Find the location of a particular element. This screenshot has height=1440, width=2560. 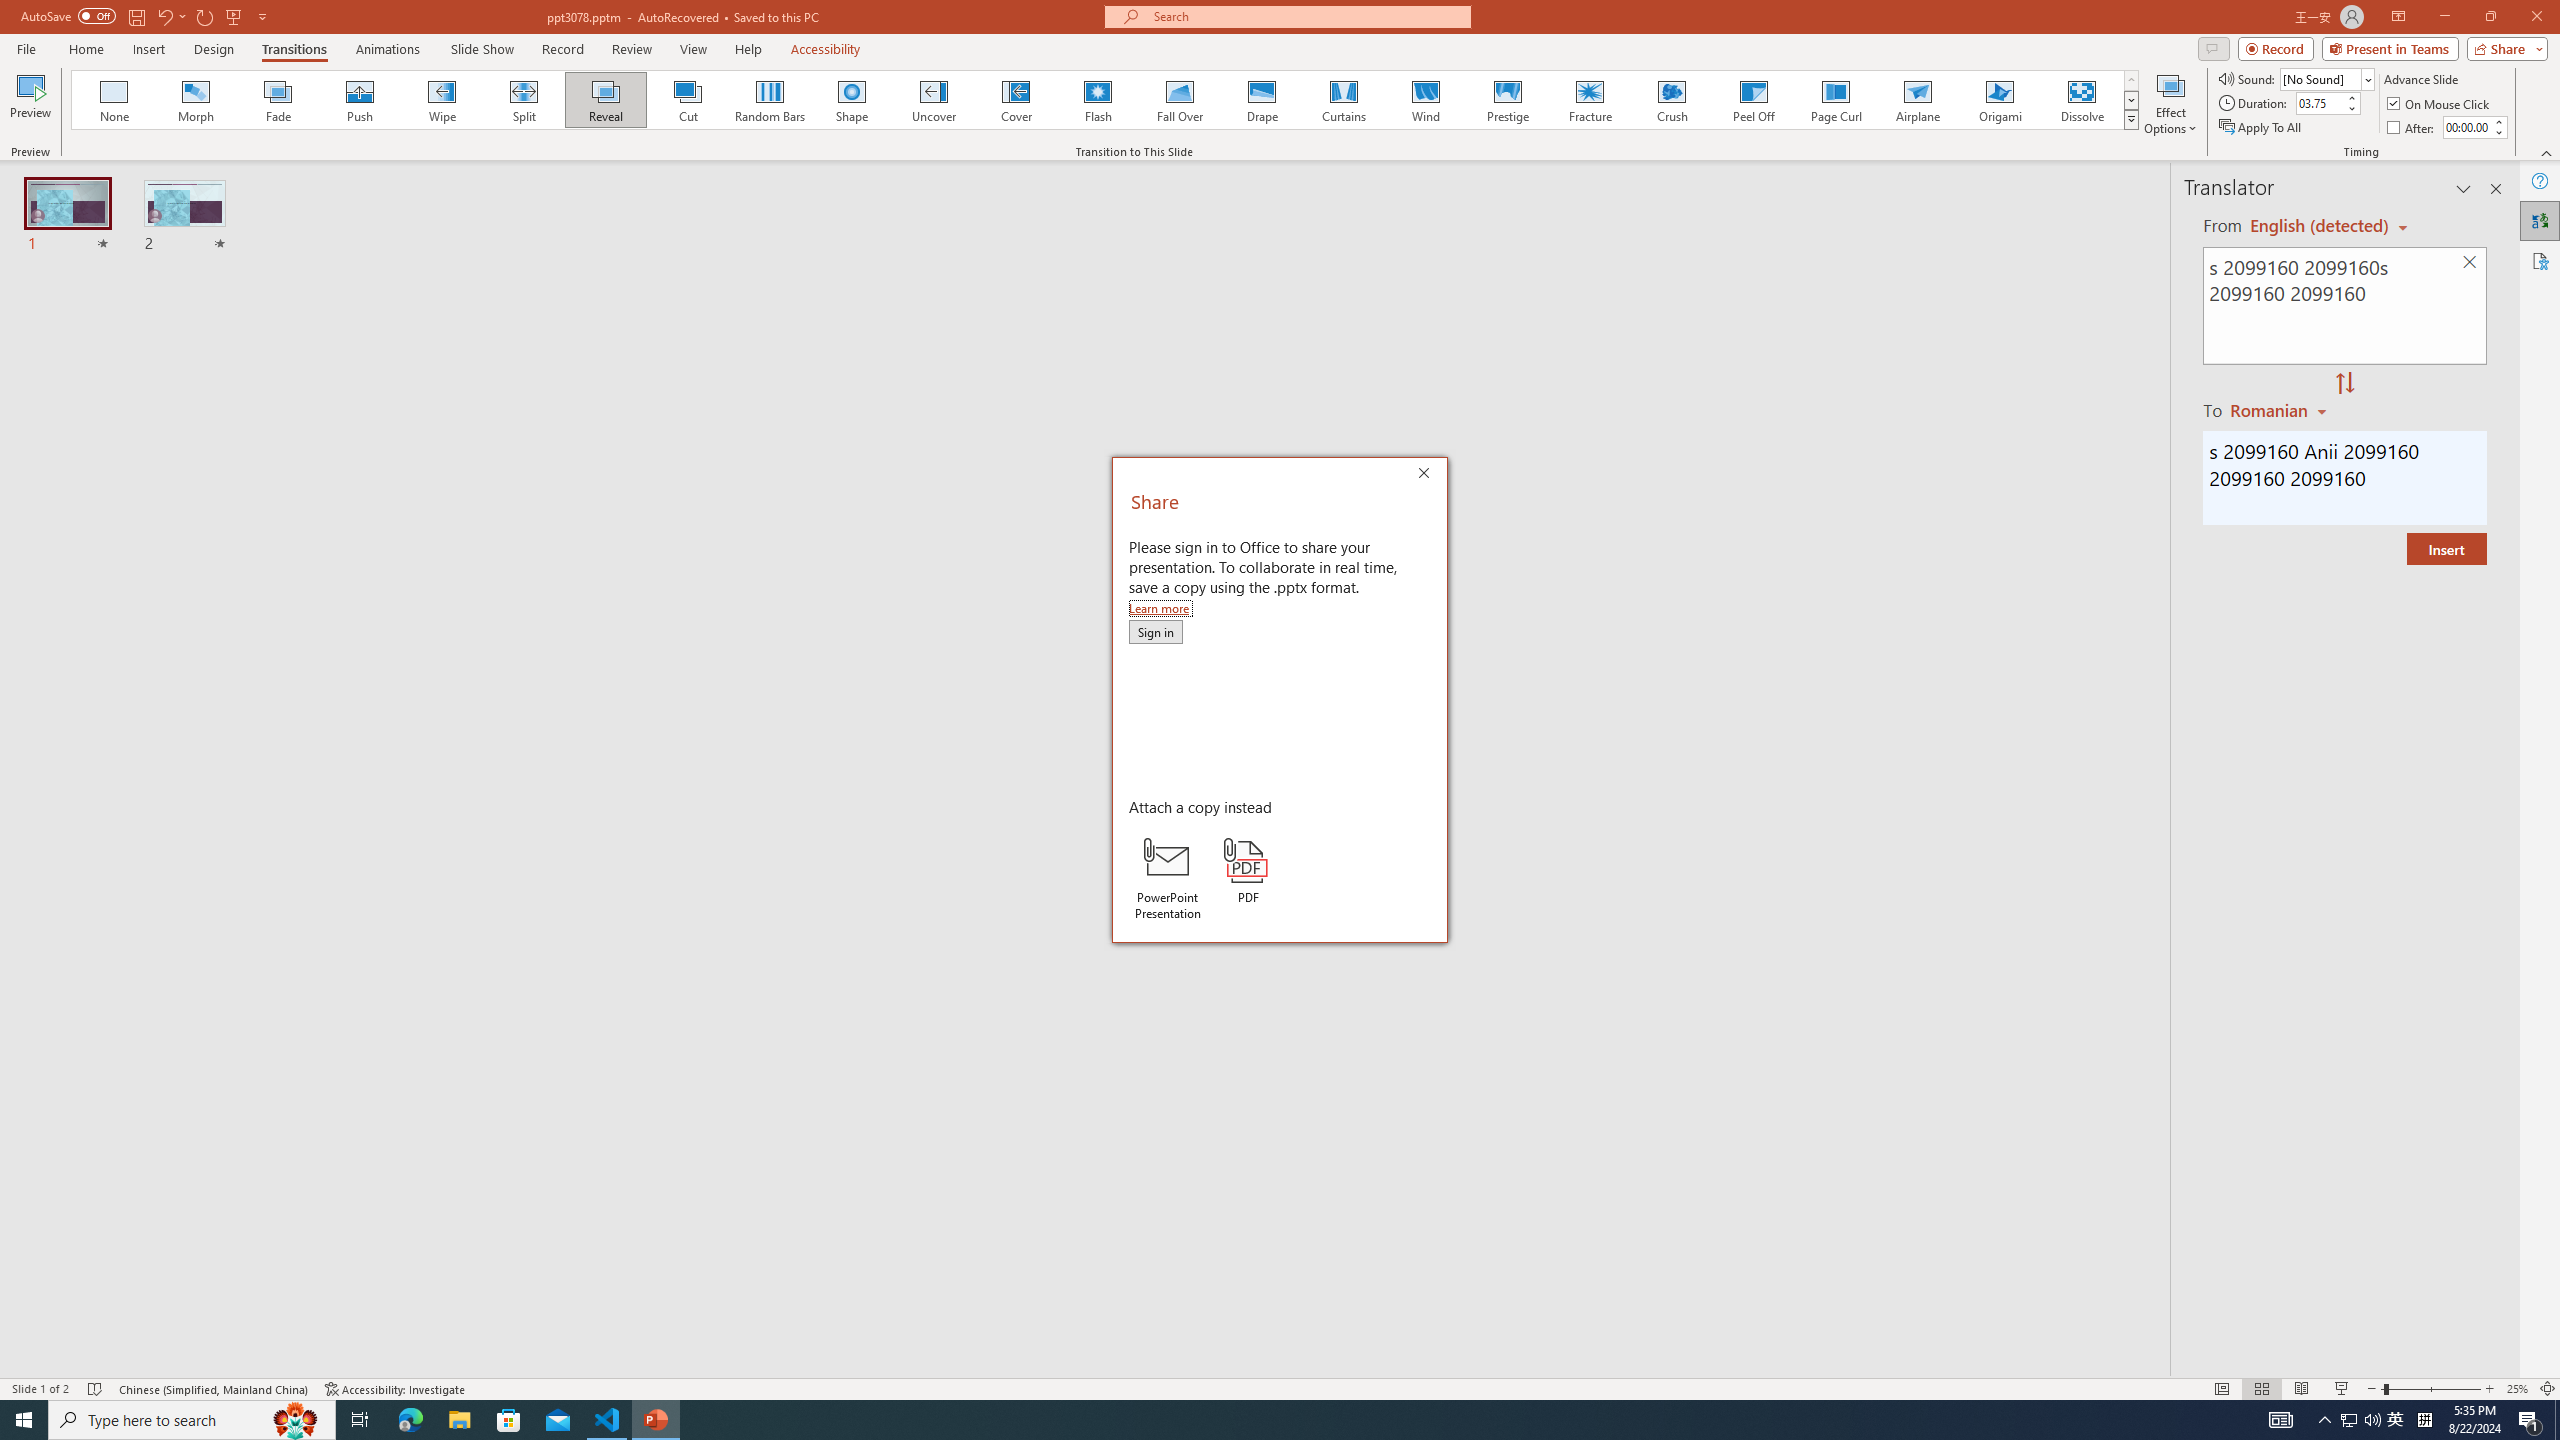

Flash is located at coordinates (1098, 100).